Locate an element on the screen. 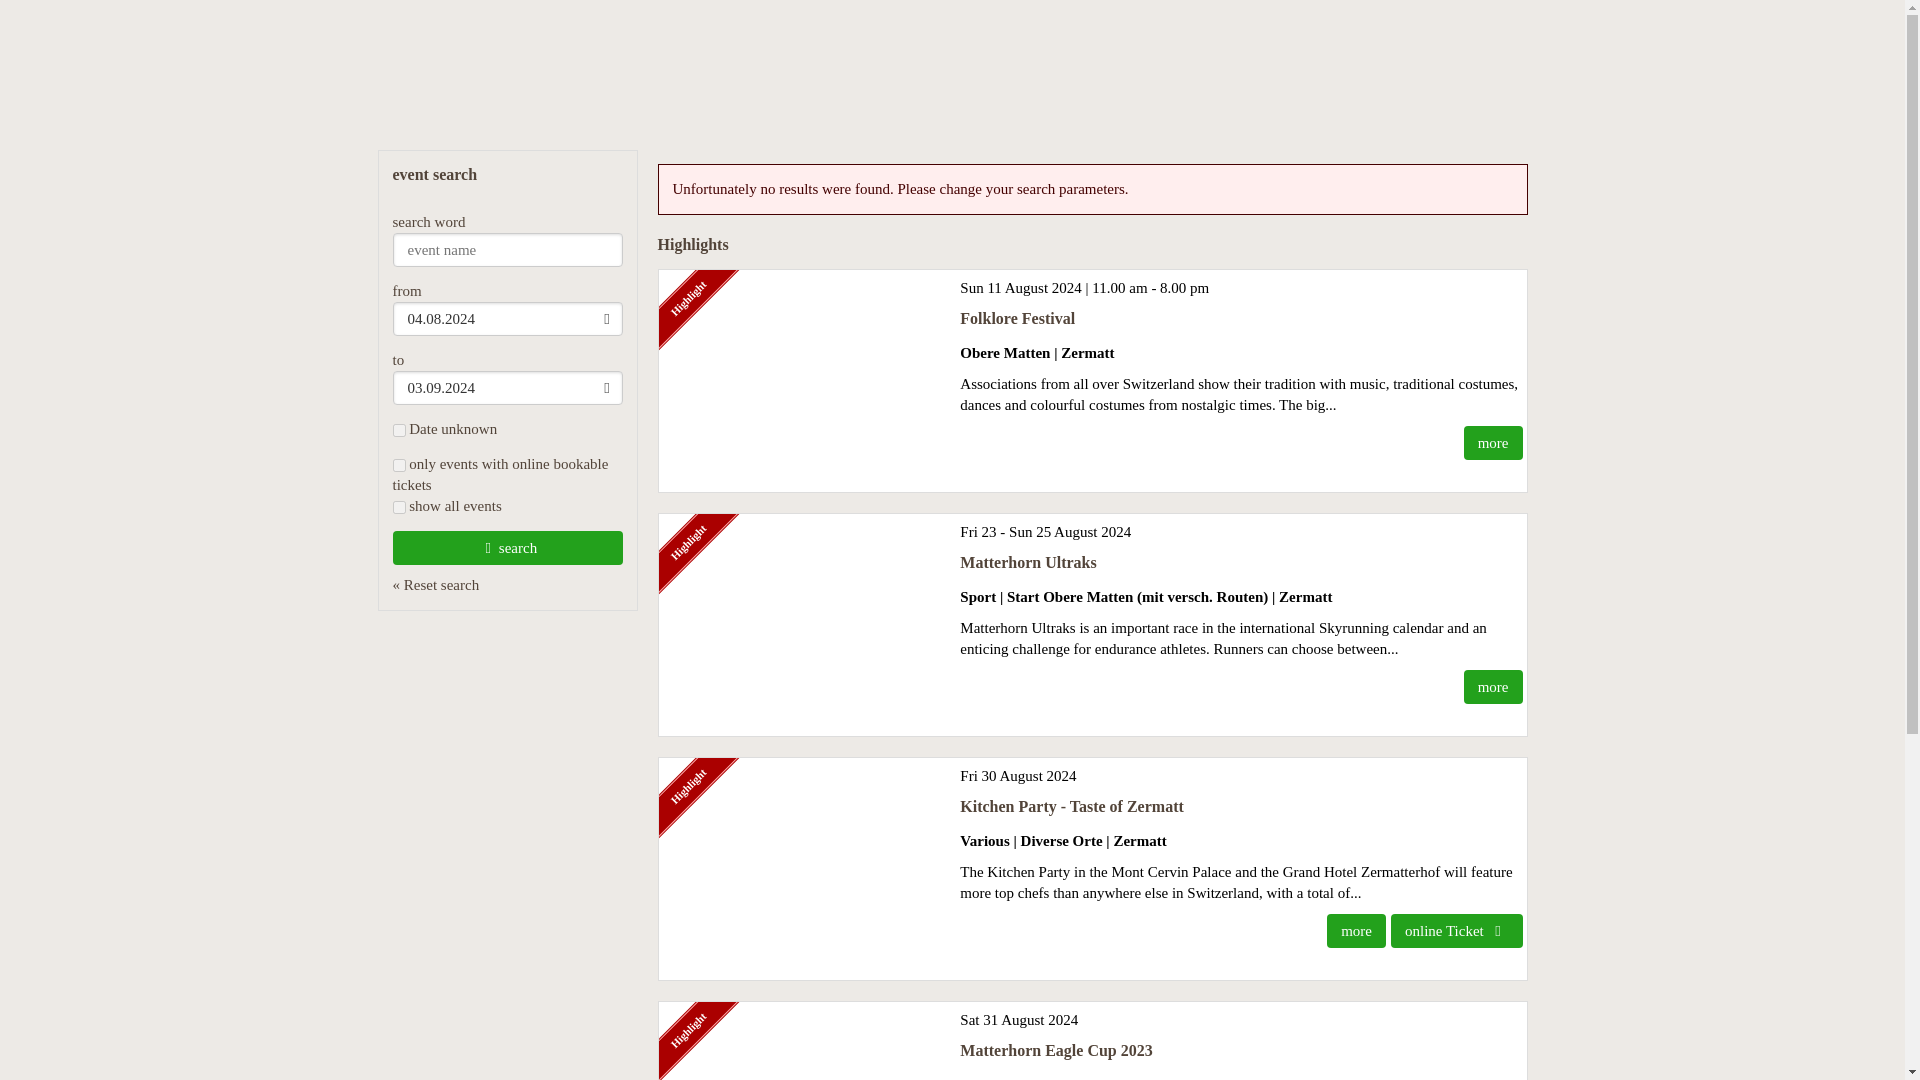  1 is located at coordinates (398, 430).